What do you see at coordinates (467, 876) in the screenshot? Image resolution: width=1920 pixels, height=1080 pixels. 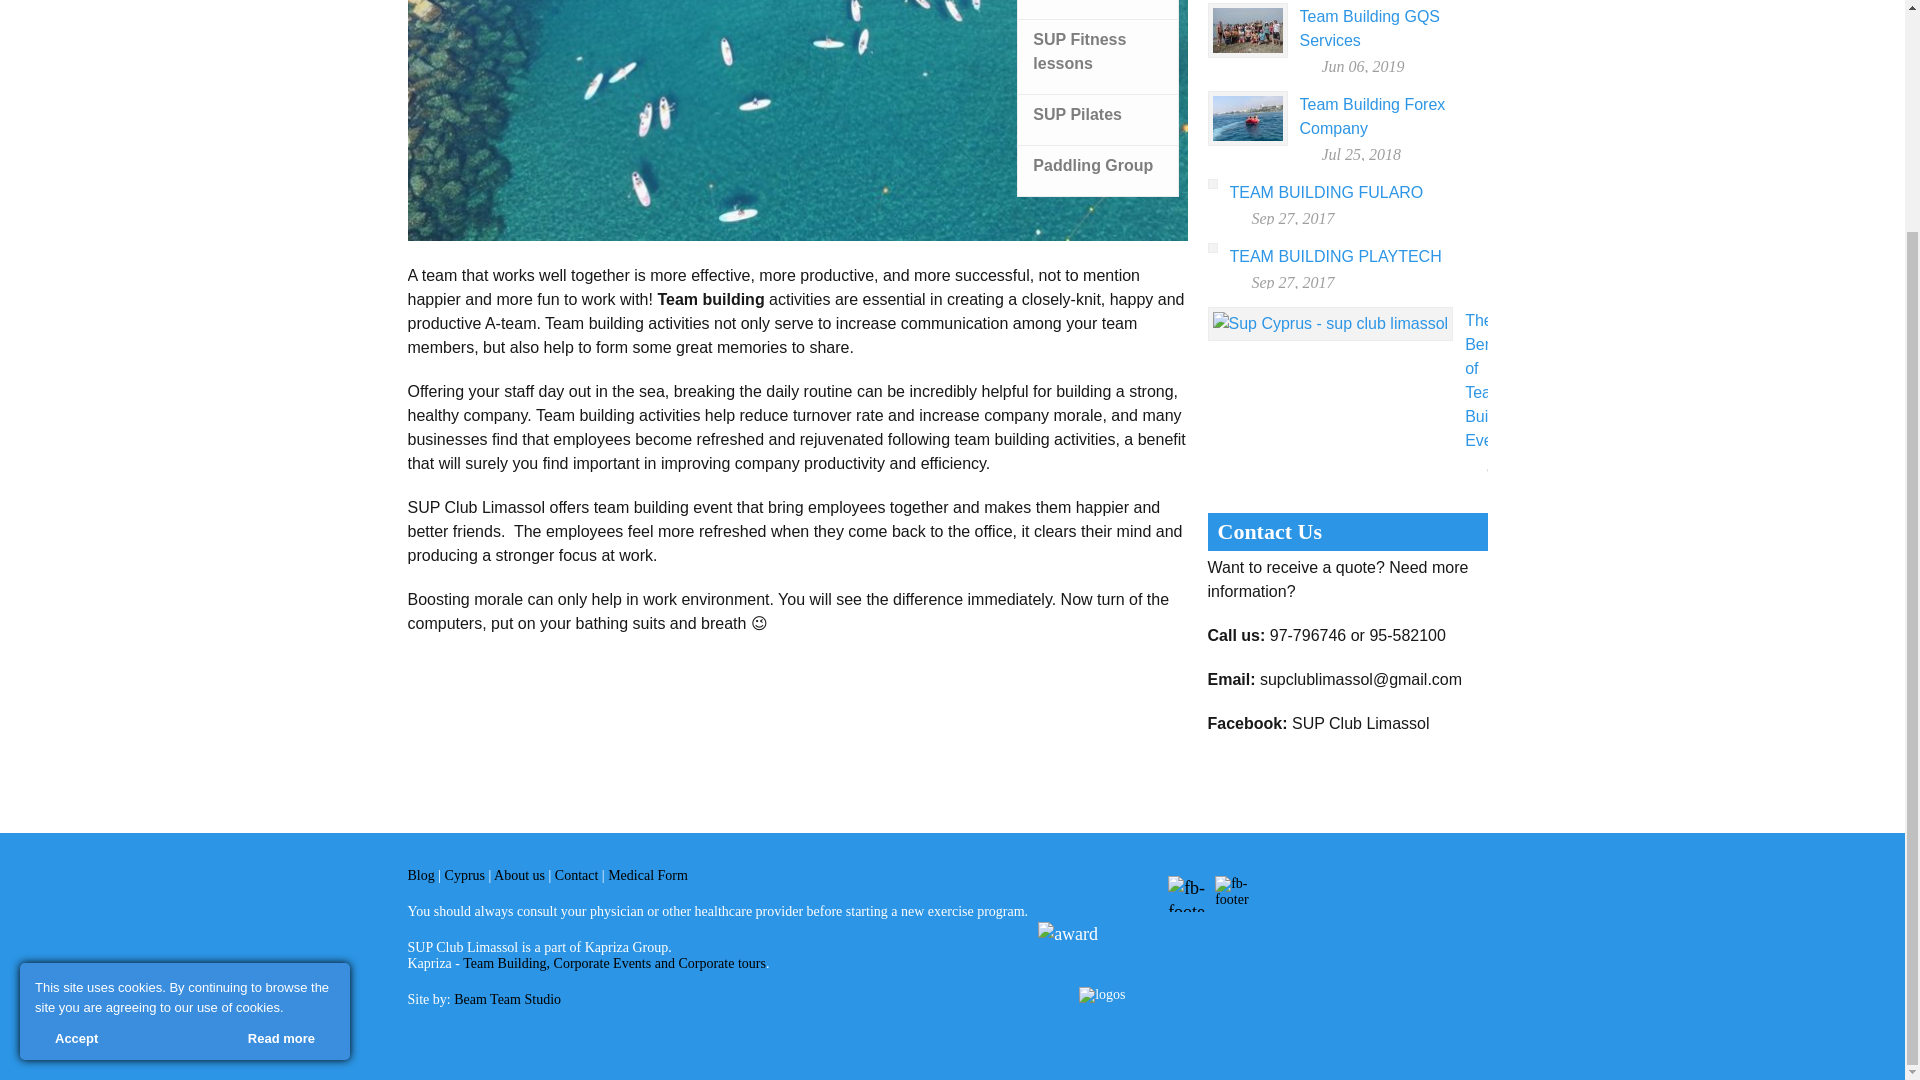 I see `Cyprus` at bounding box center [467, 876].